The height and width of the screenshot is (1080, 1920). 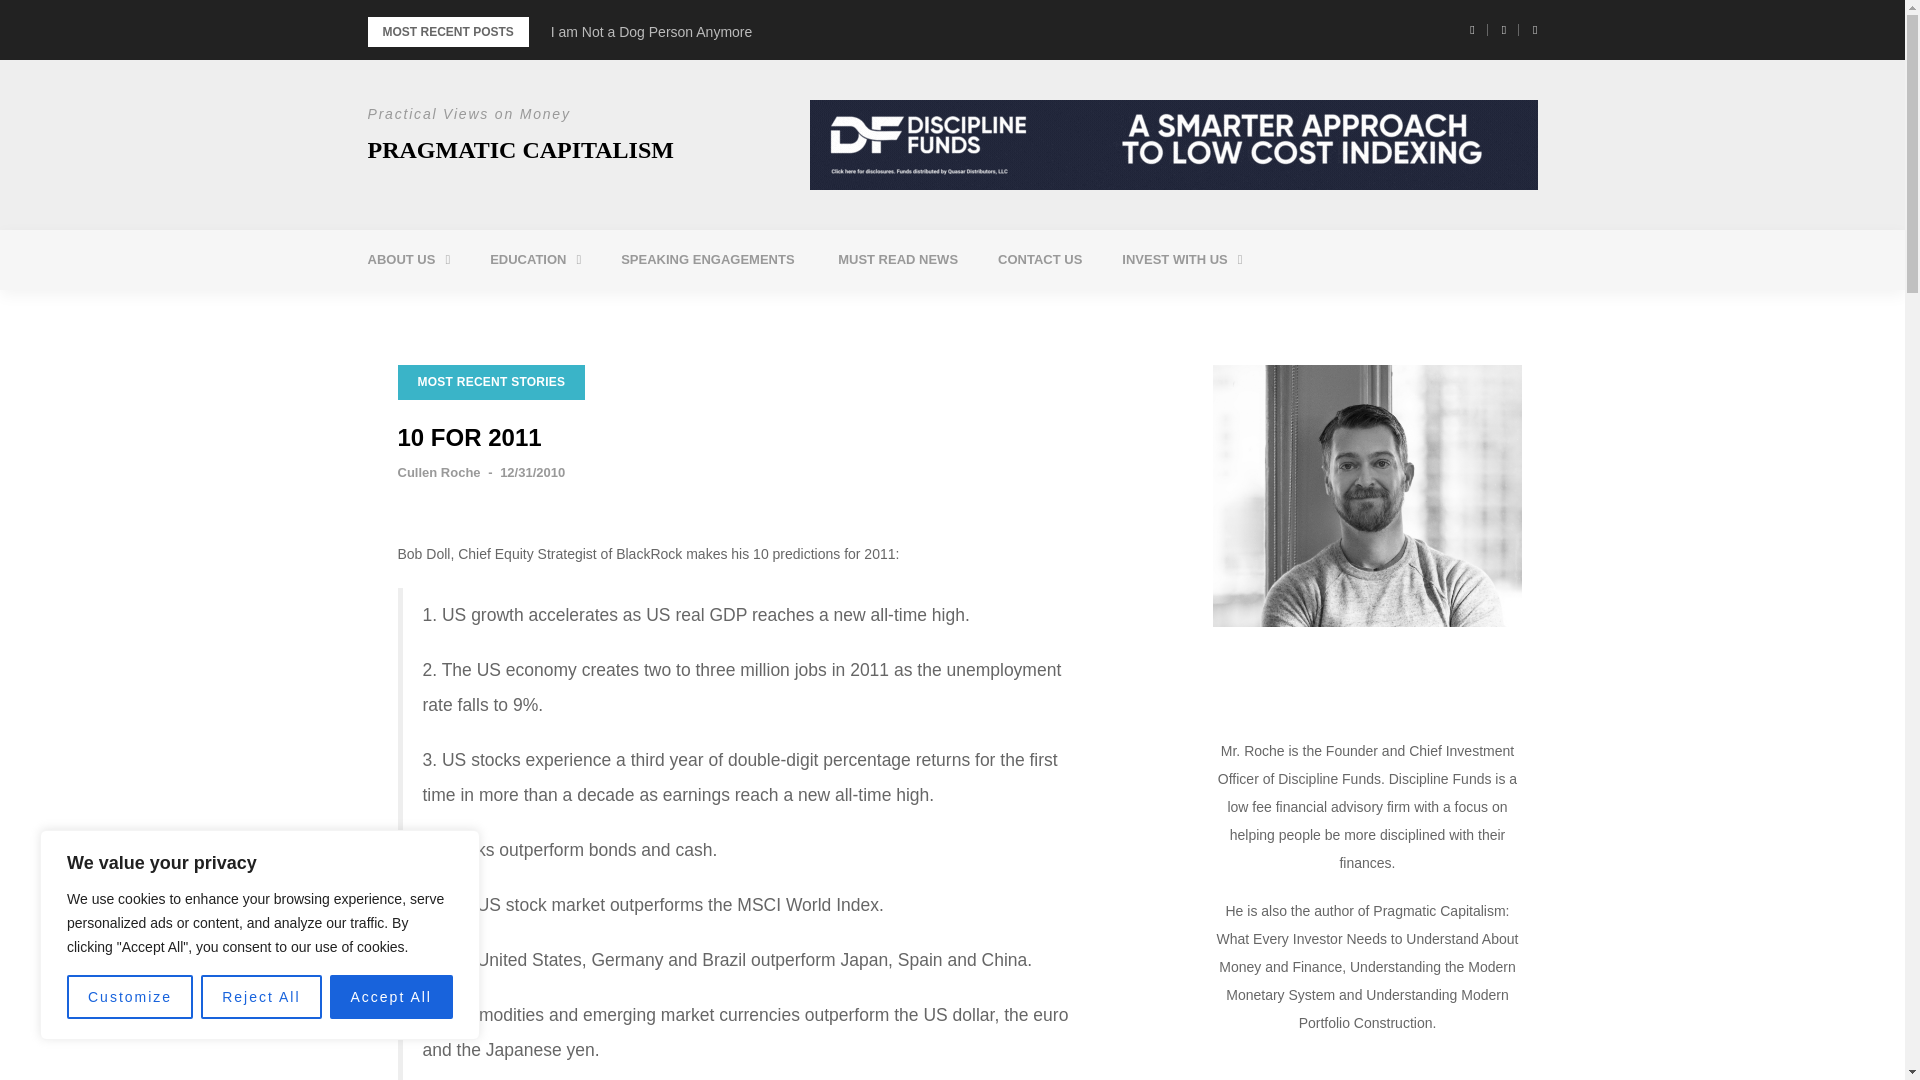 I want to click on Reject All, so click(x=260, y=997).